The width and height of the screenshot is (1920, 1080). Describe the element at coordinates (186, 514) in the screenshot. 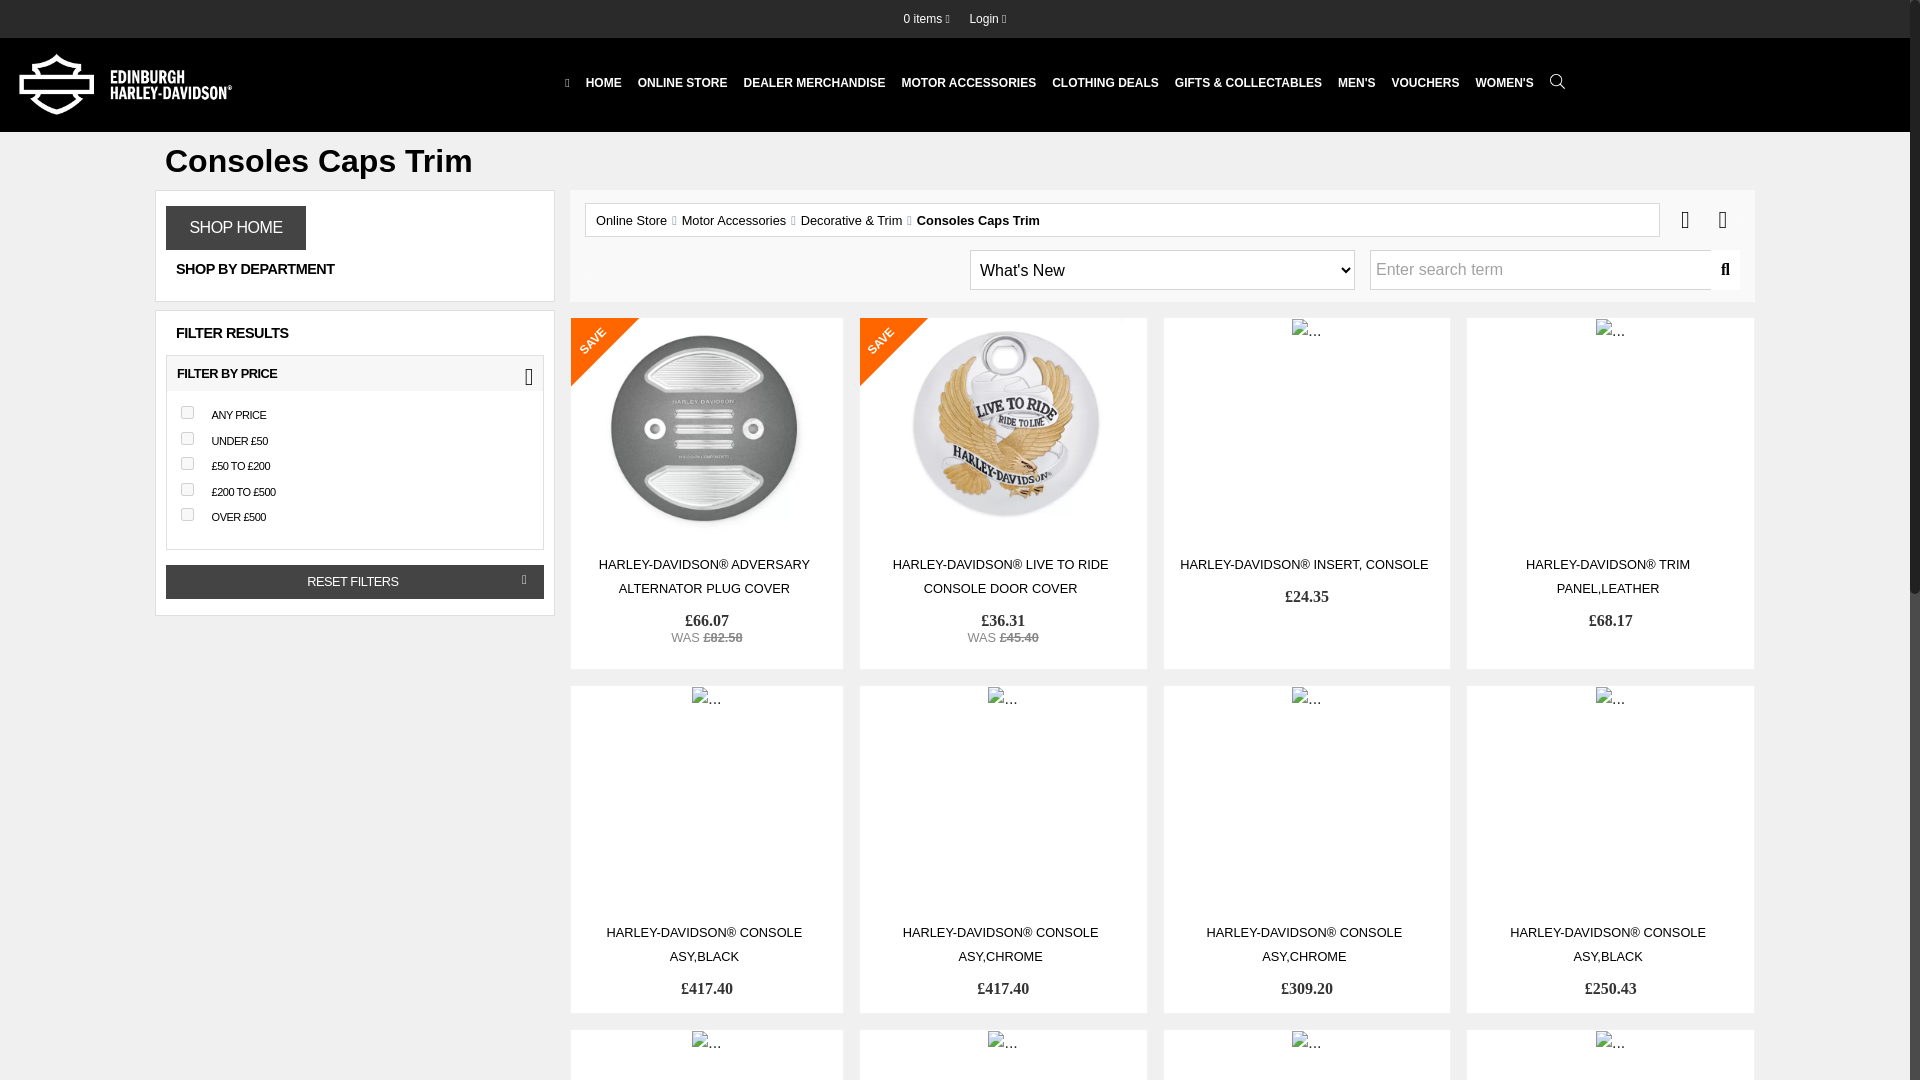

I see `500-` at that location.